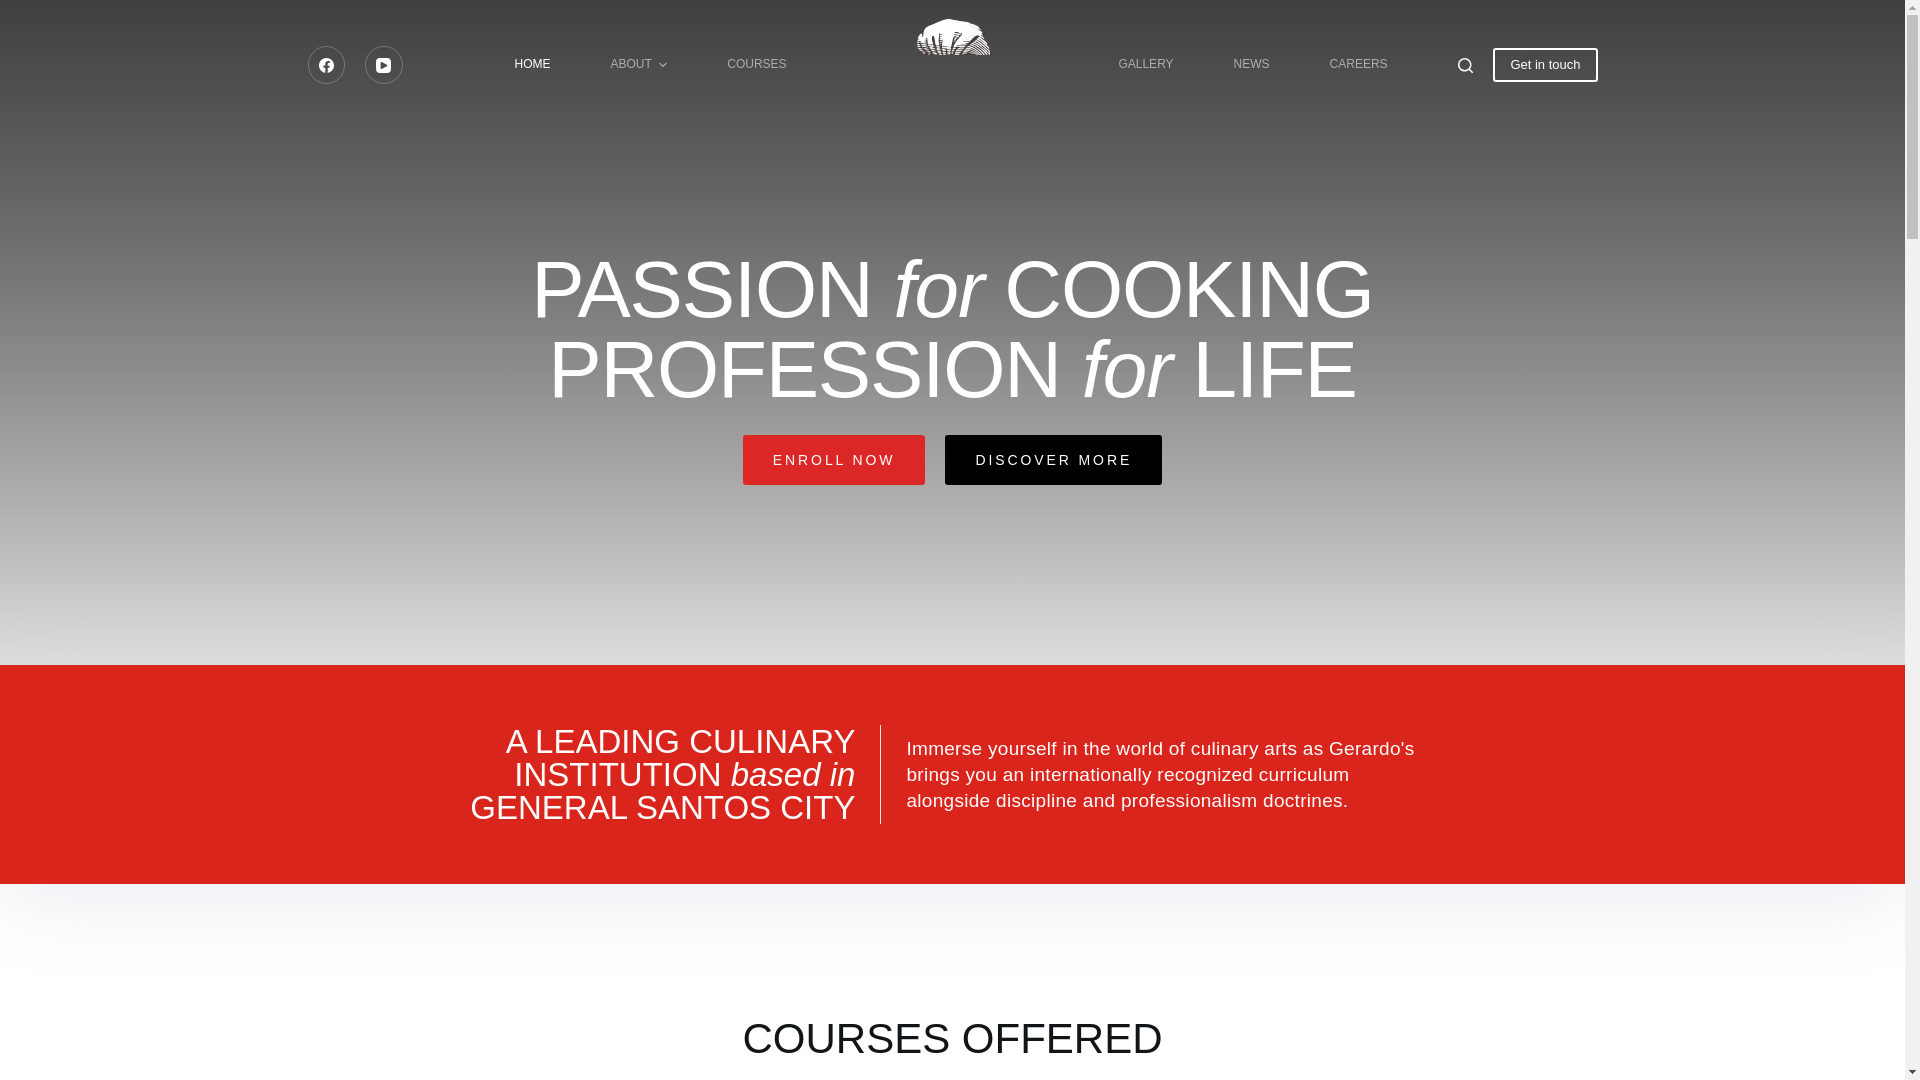 This screenshot has height=1080, width=1920. Describe the element at coordinates (20, 10) in the screenshot. I see `Skip to content` at that location.